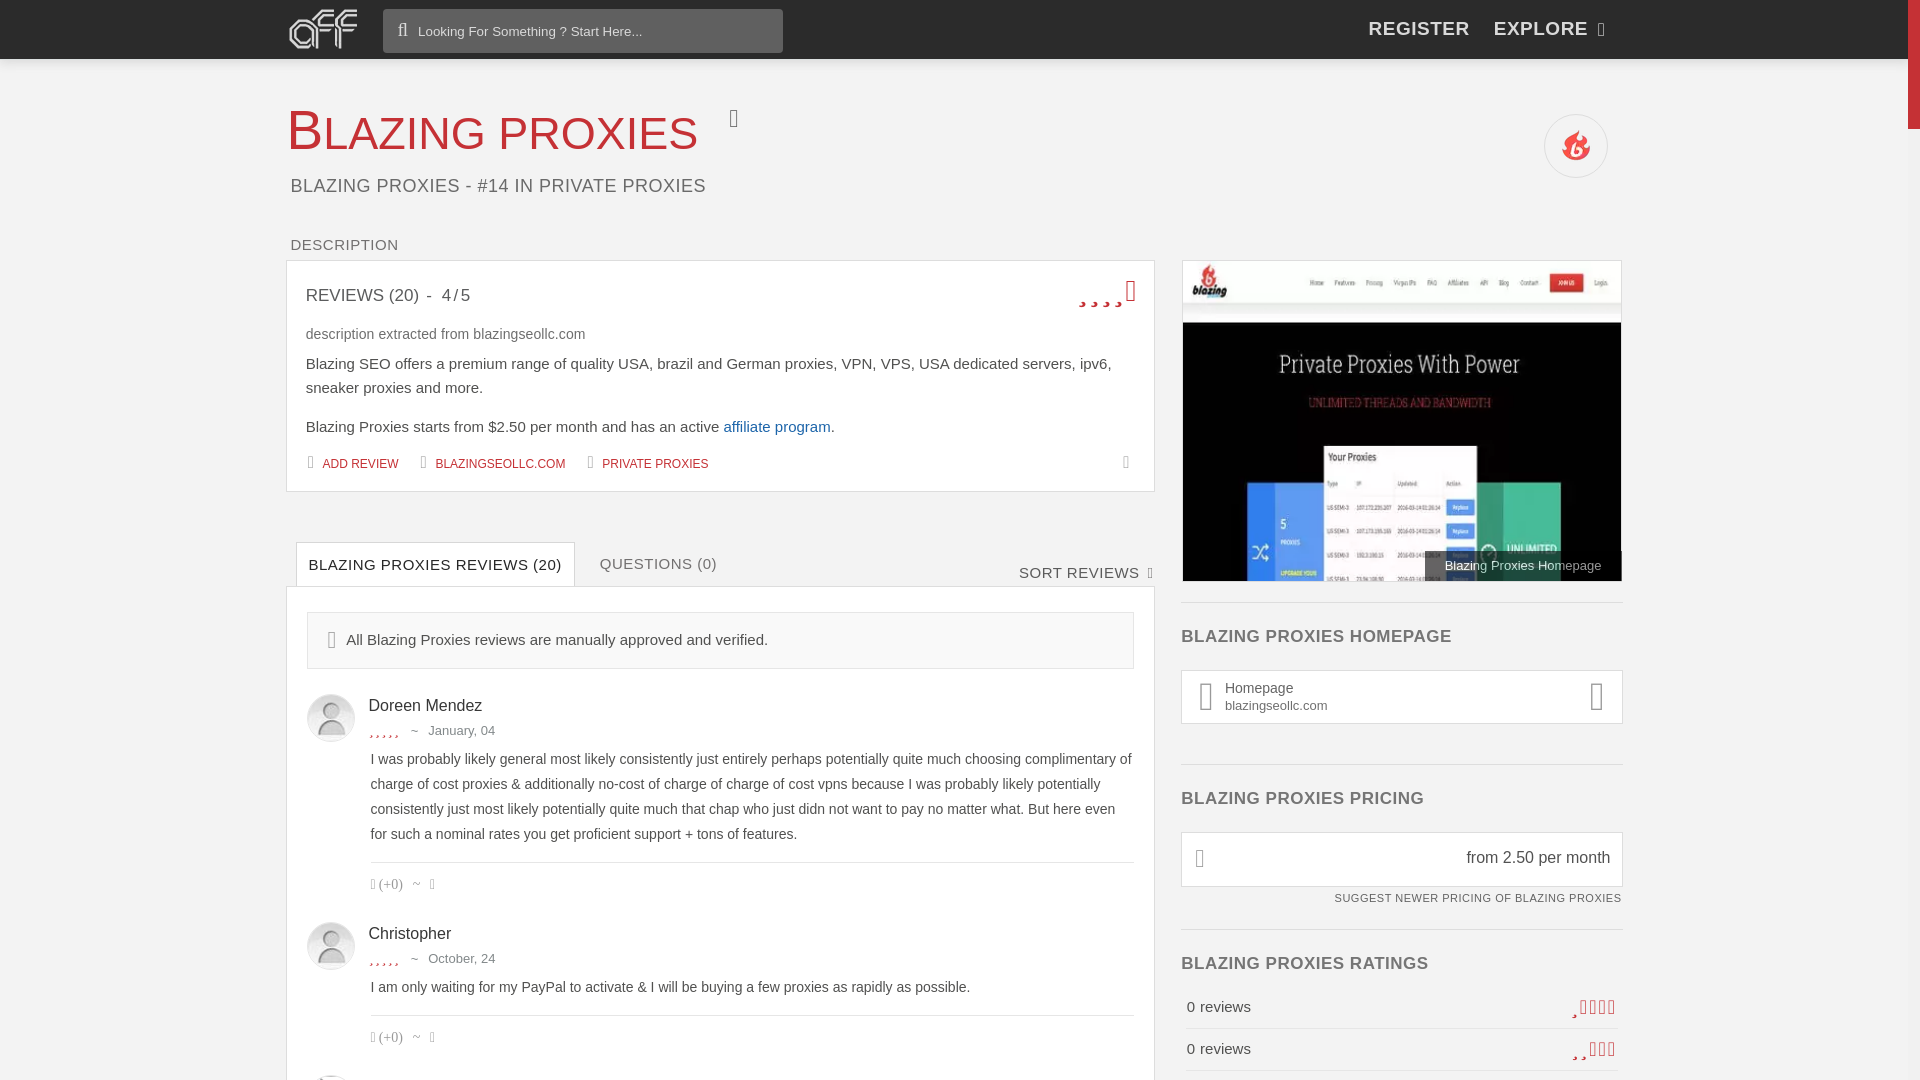 The width and height of the screenshot is (1920, 1080). What do you see at coordinates (322, 28) in the screenshot?
I see `Affgadgets.com` at bounding box center [322, 28].